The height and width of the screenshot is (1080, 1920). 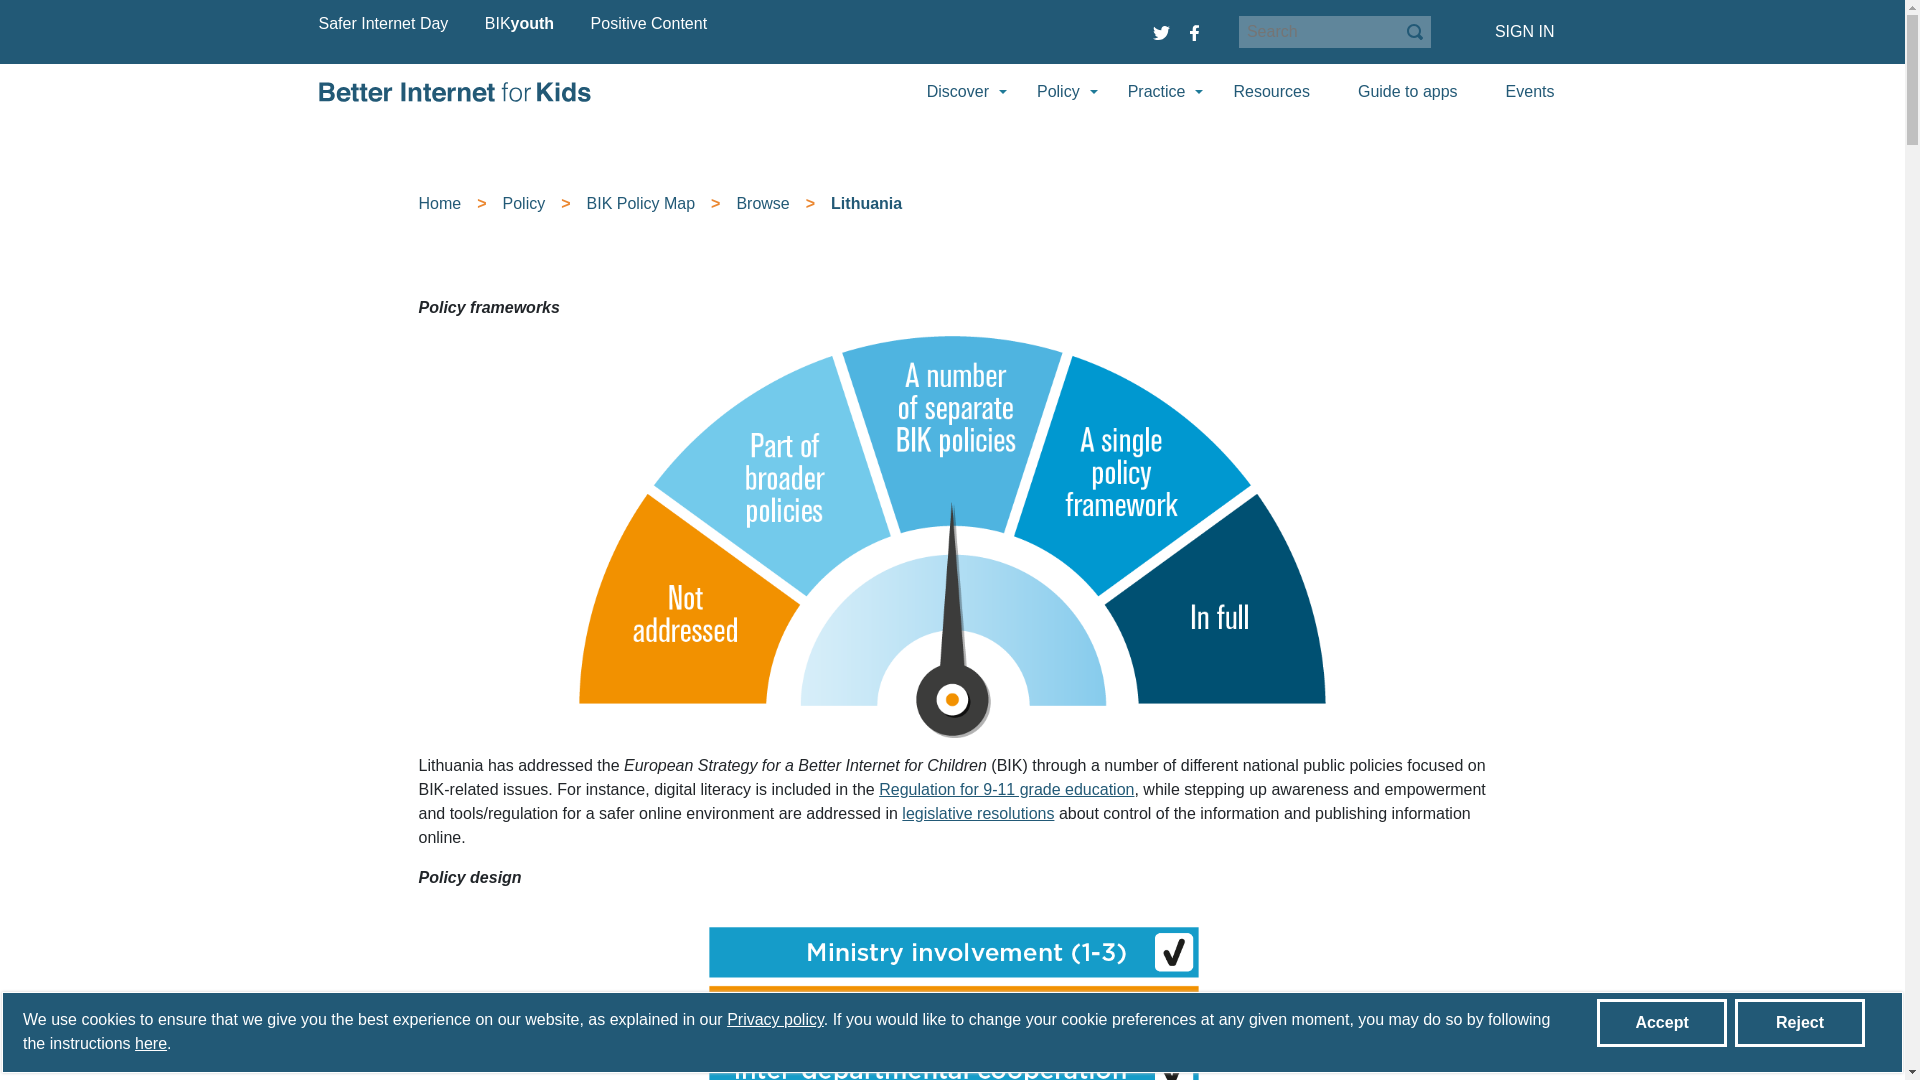 I want to click on Positive Content, so click(x=650, y=23).